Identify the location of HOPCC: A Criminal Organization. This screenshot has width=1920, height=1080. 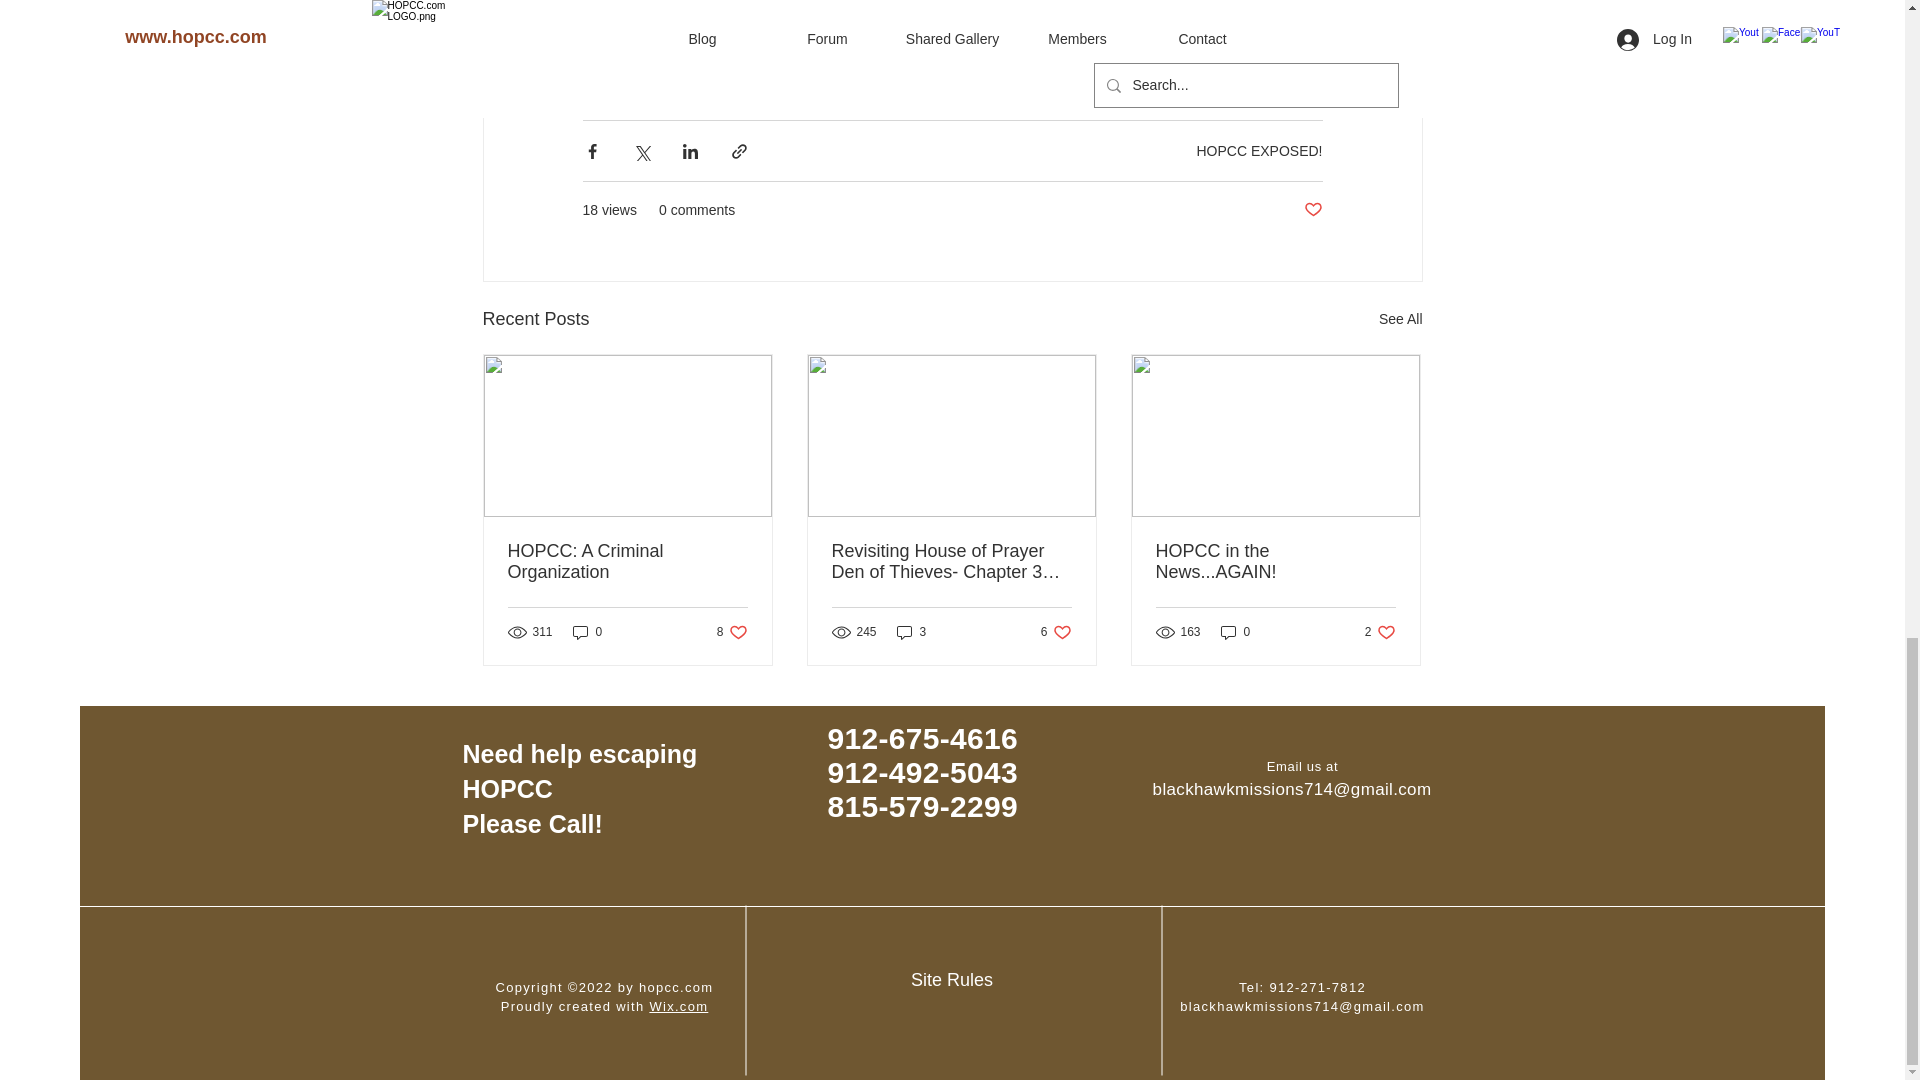
(1275, 562).